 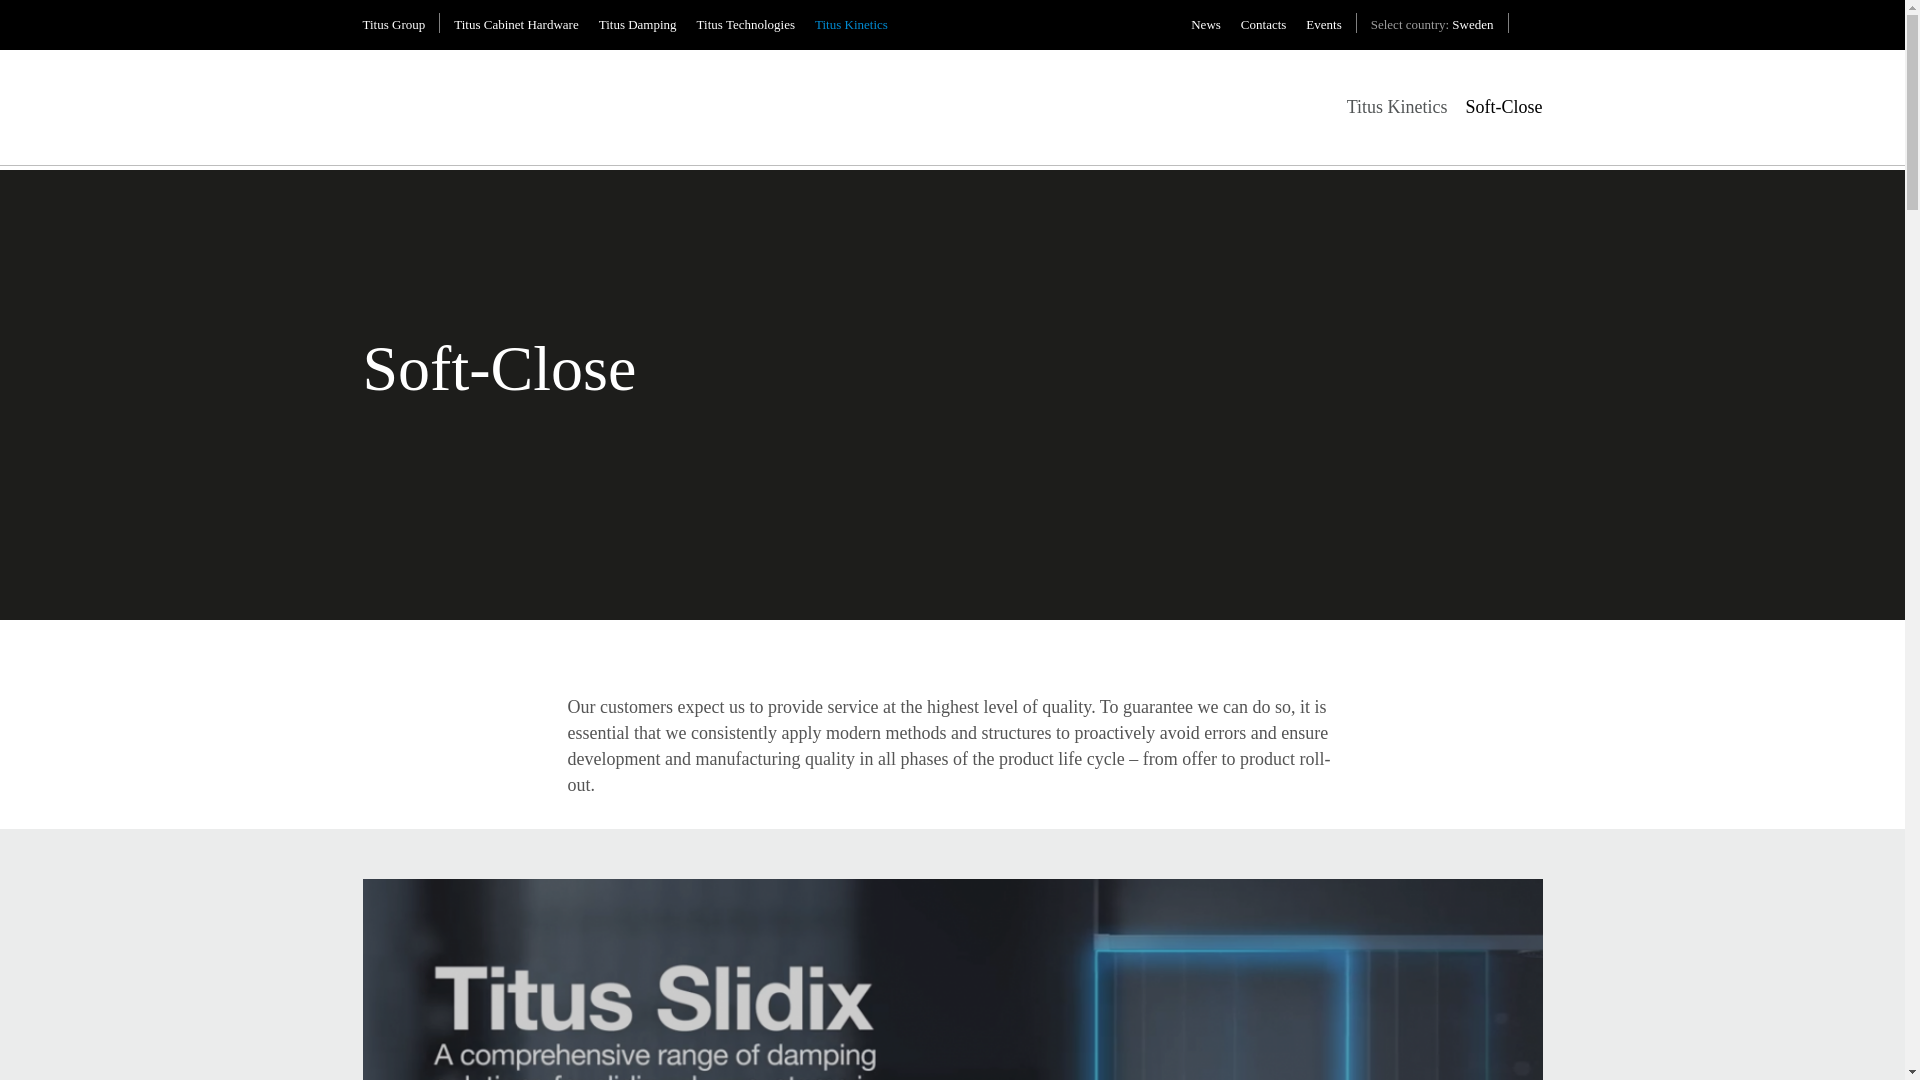 What do you see at coordinates (515, 25) in the screenshot?
I see `Titus Cabinet Hardware` at bounding box center [515, 25].